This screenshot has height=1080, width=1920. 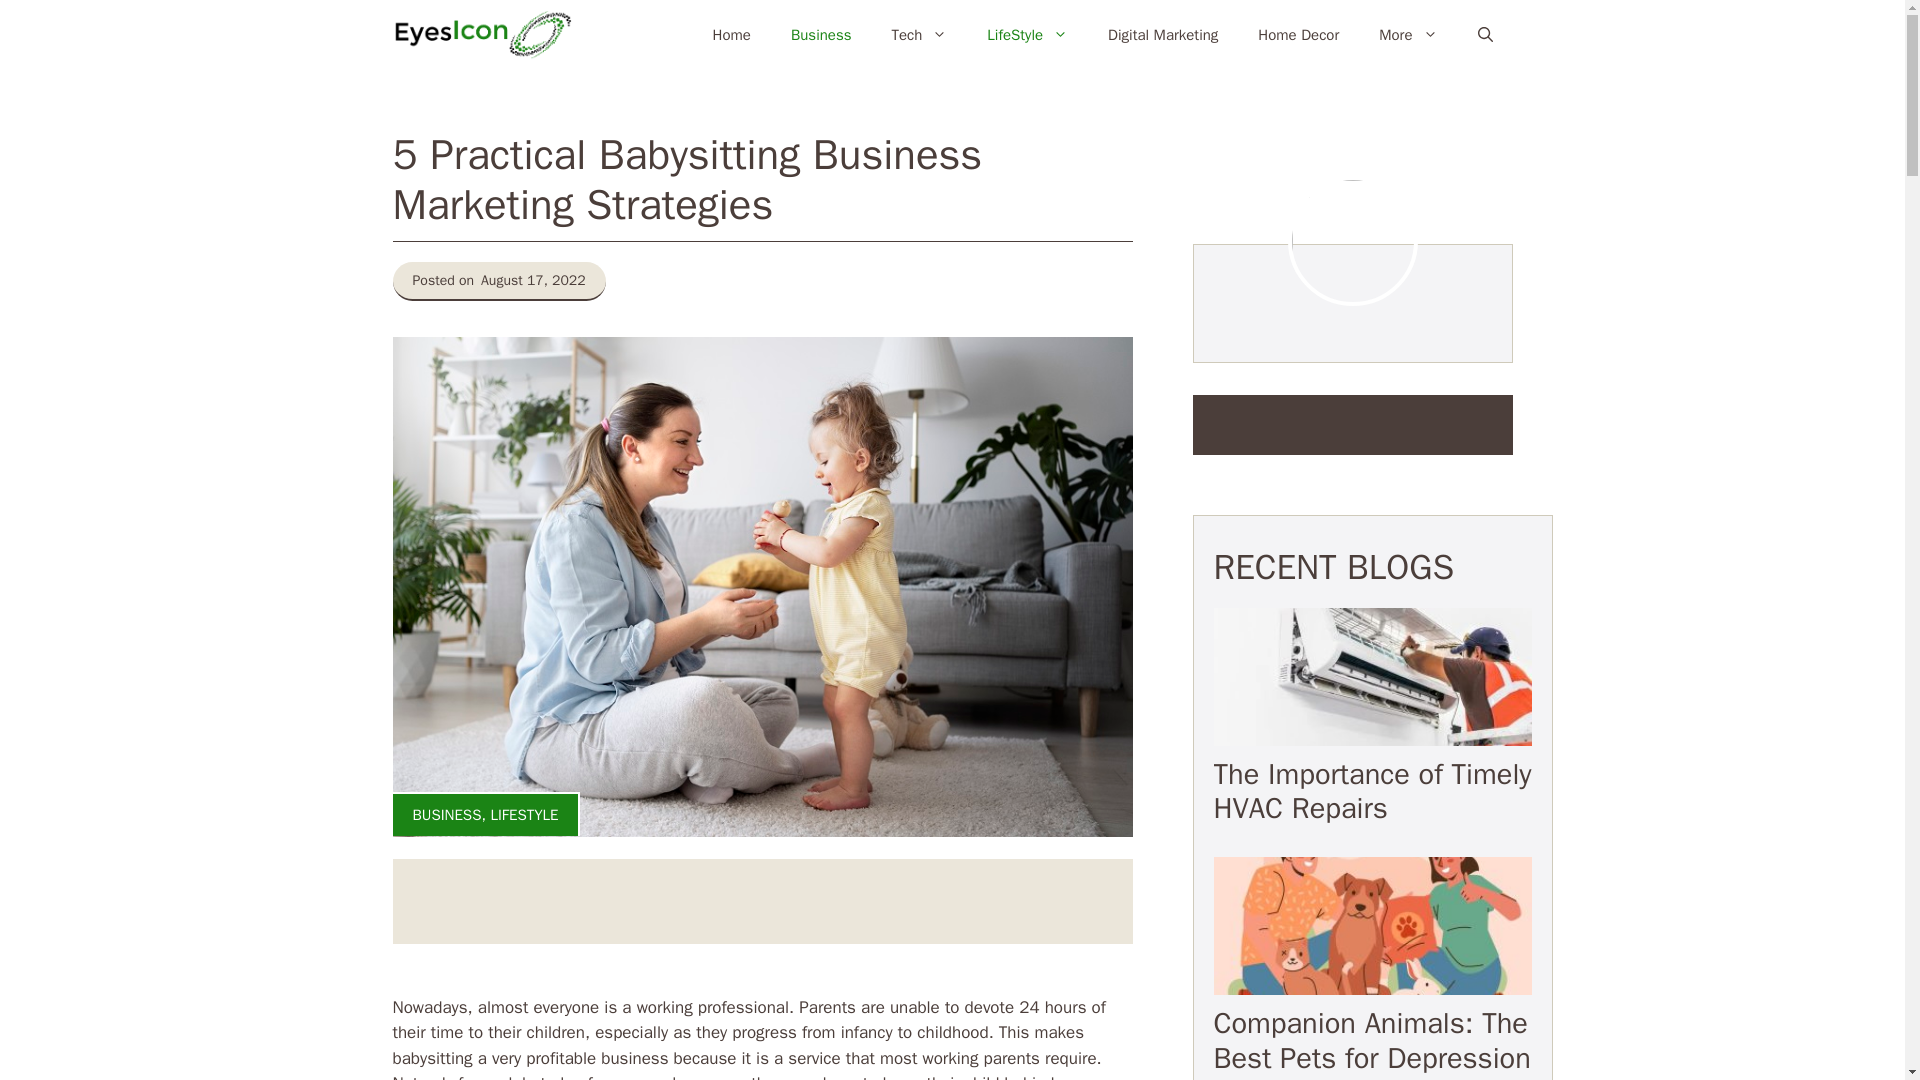 What do you see at coordinates (732, 34) in the screenshot?
I see `Home` at bounding box center [732, 34].